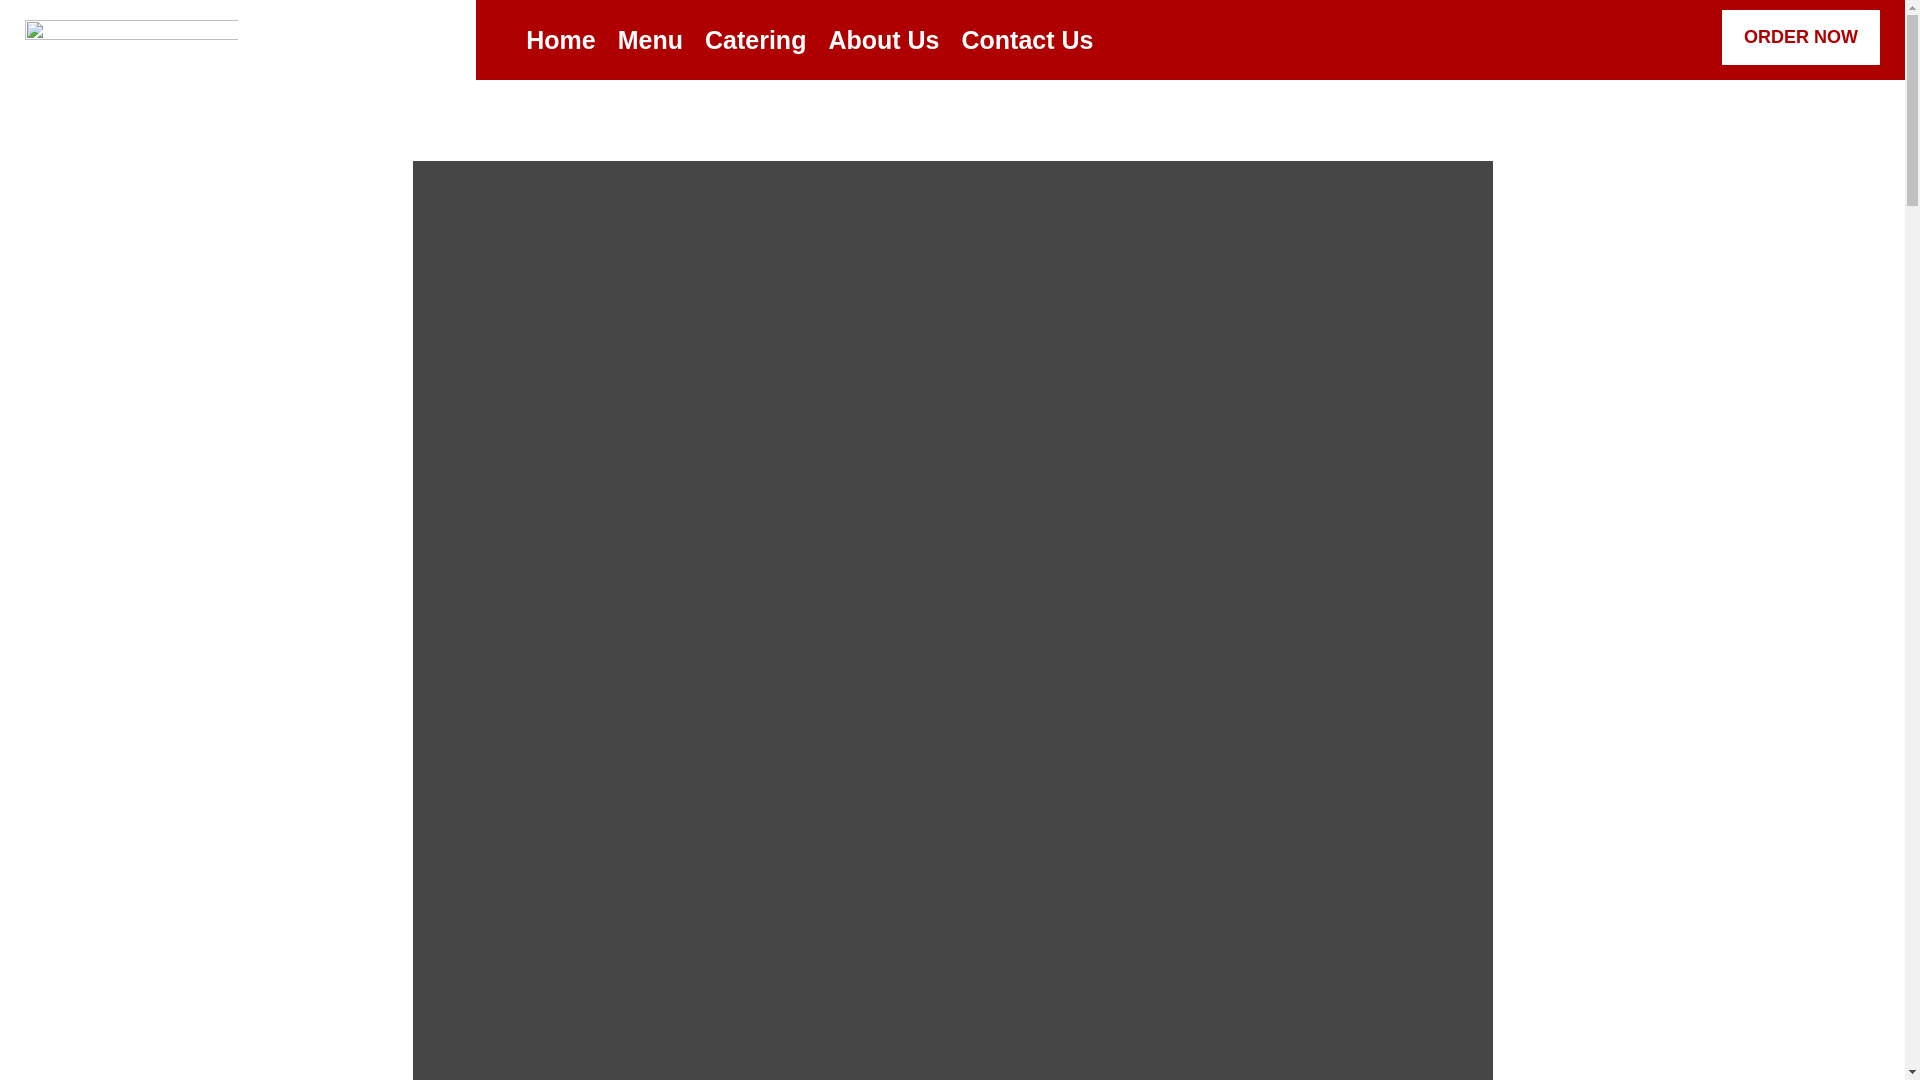 This screenshot has height=1080, width=1920. I want to click on website-logo, so click(131, 43).